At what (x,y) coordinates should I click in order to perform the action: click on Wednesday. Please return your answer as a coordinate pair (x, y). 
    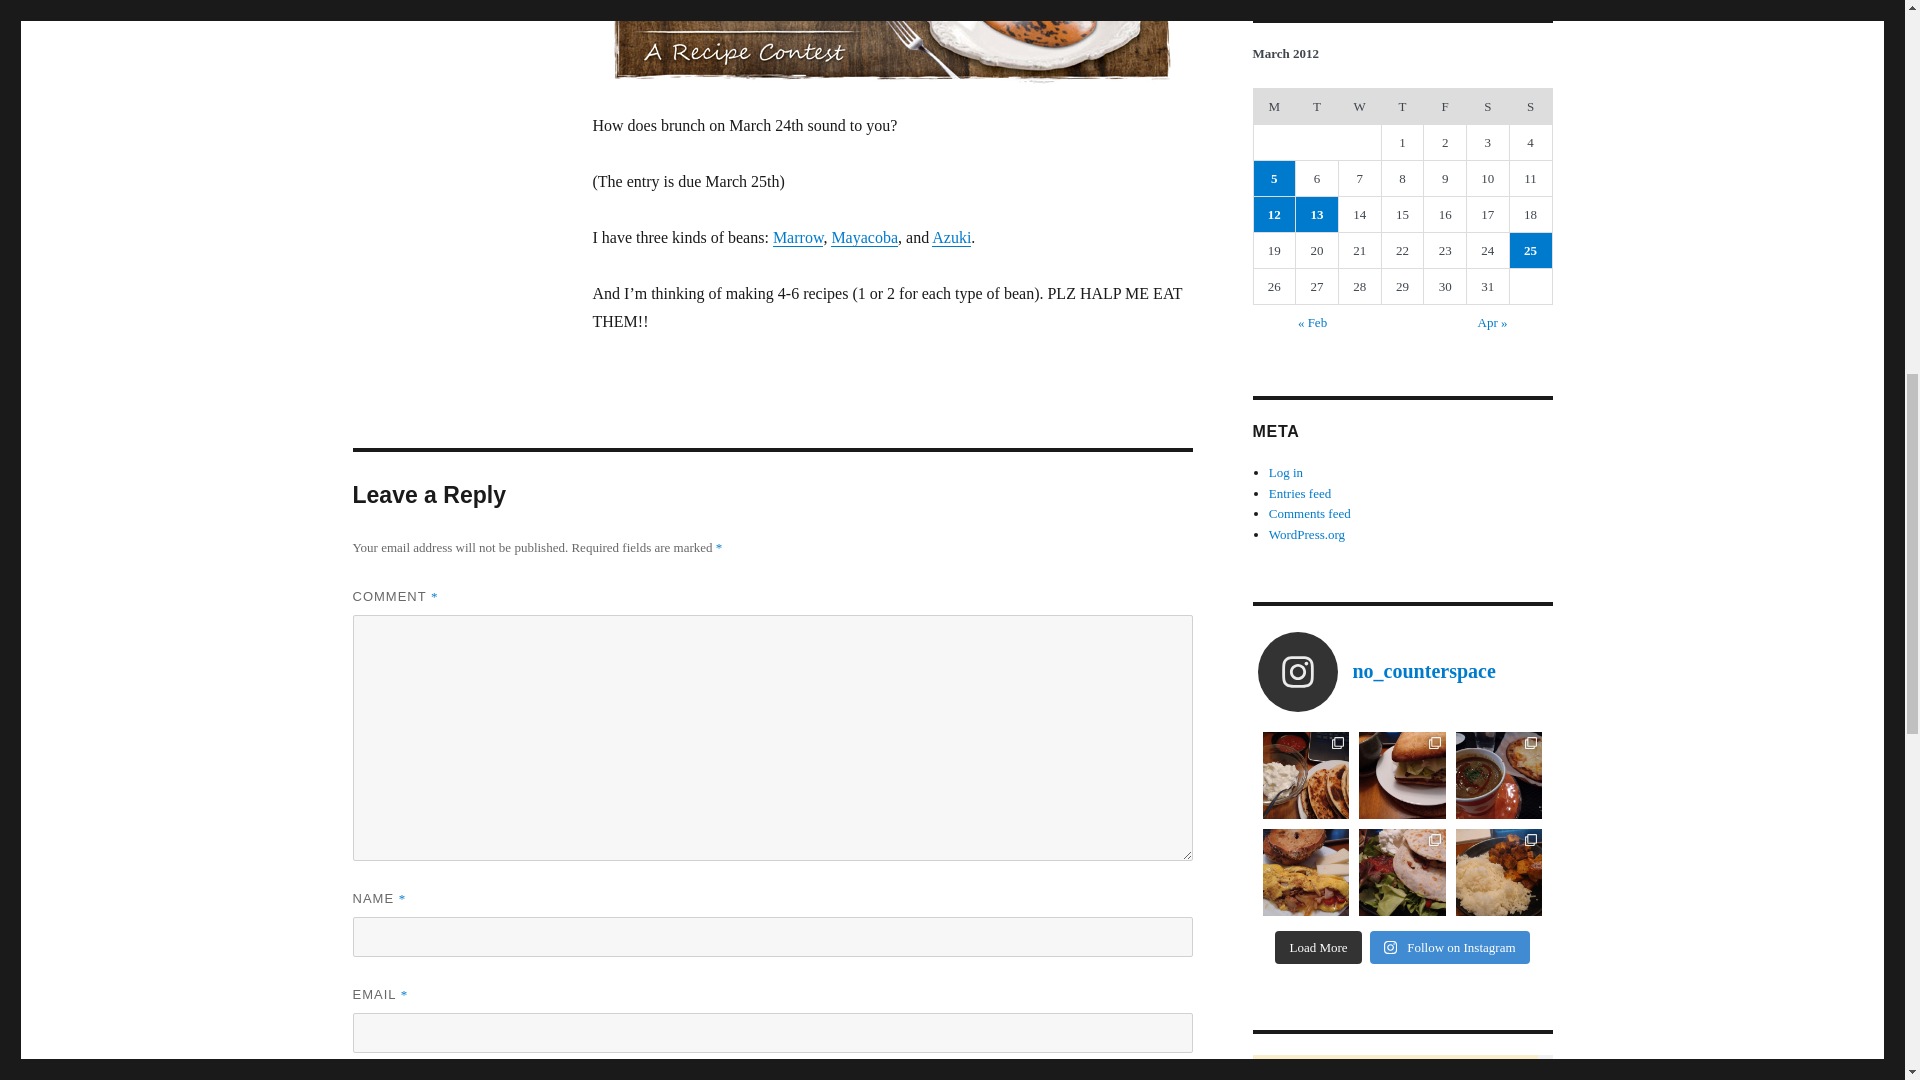
    Looking at the image, I should click on (1359, 106).